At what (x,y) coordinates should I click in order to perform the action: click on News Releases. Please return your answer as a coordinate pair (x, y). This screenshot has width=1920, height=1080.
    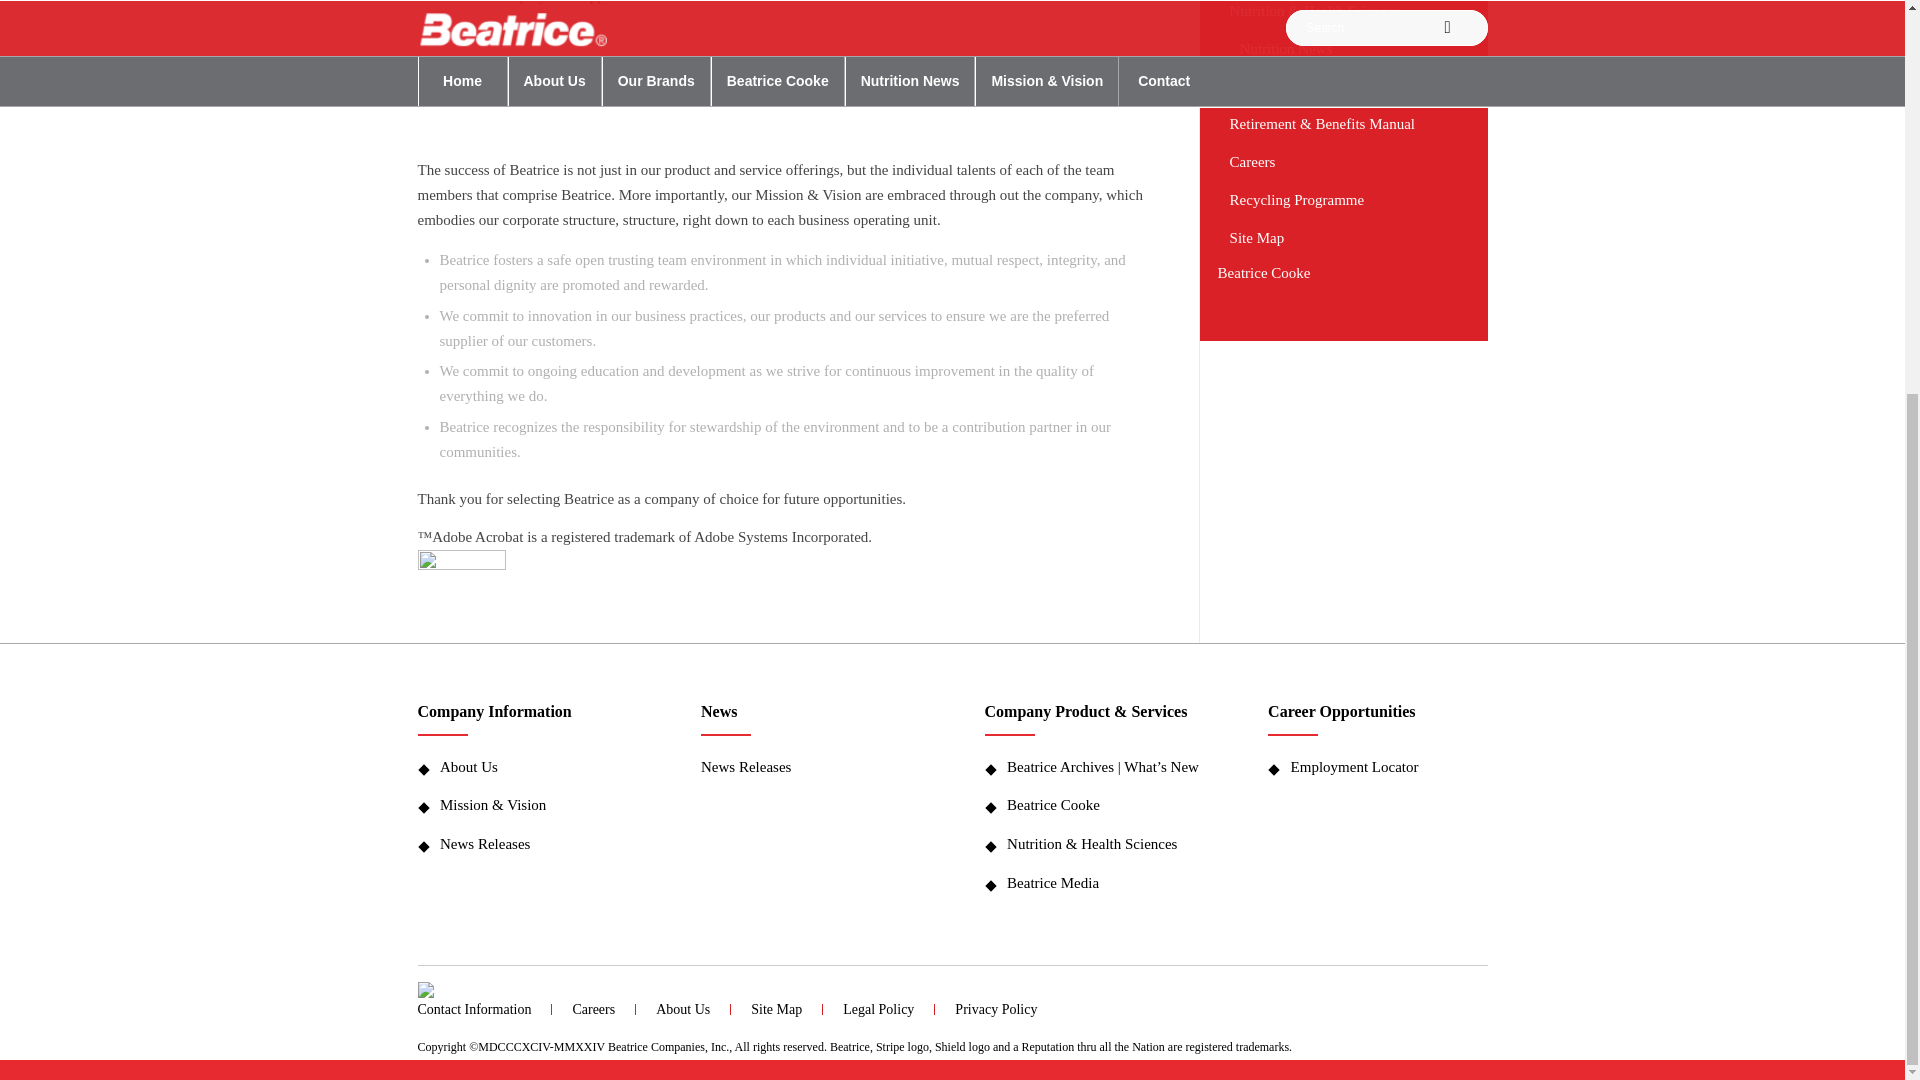
    Looking at the image, I should click on (538, 844).